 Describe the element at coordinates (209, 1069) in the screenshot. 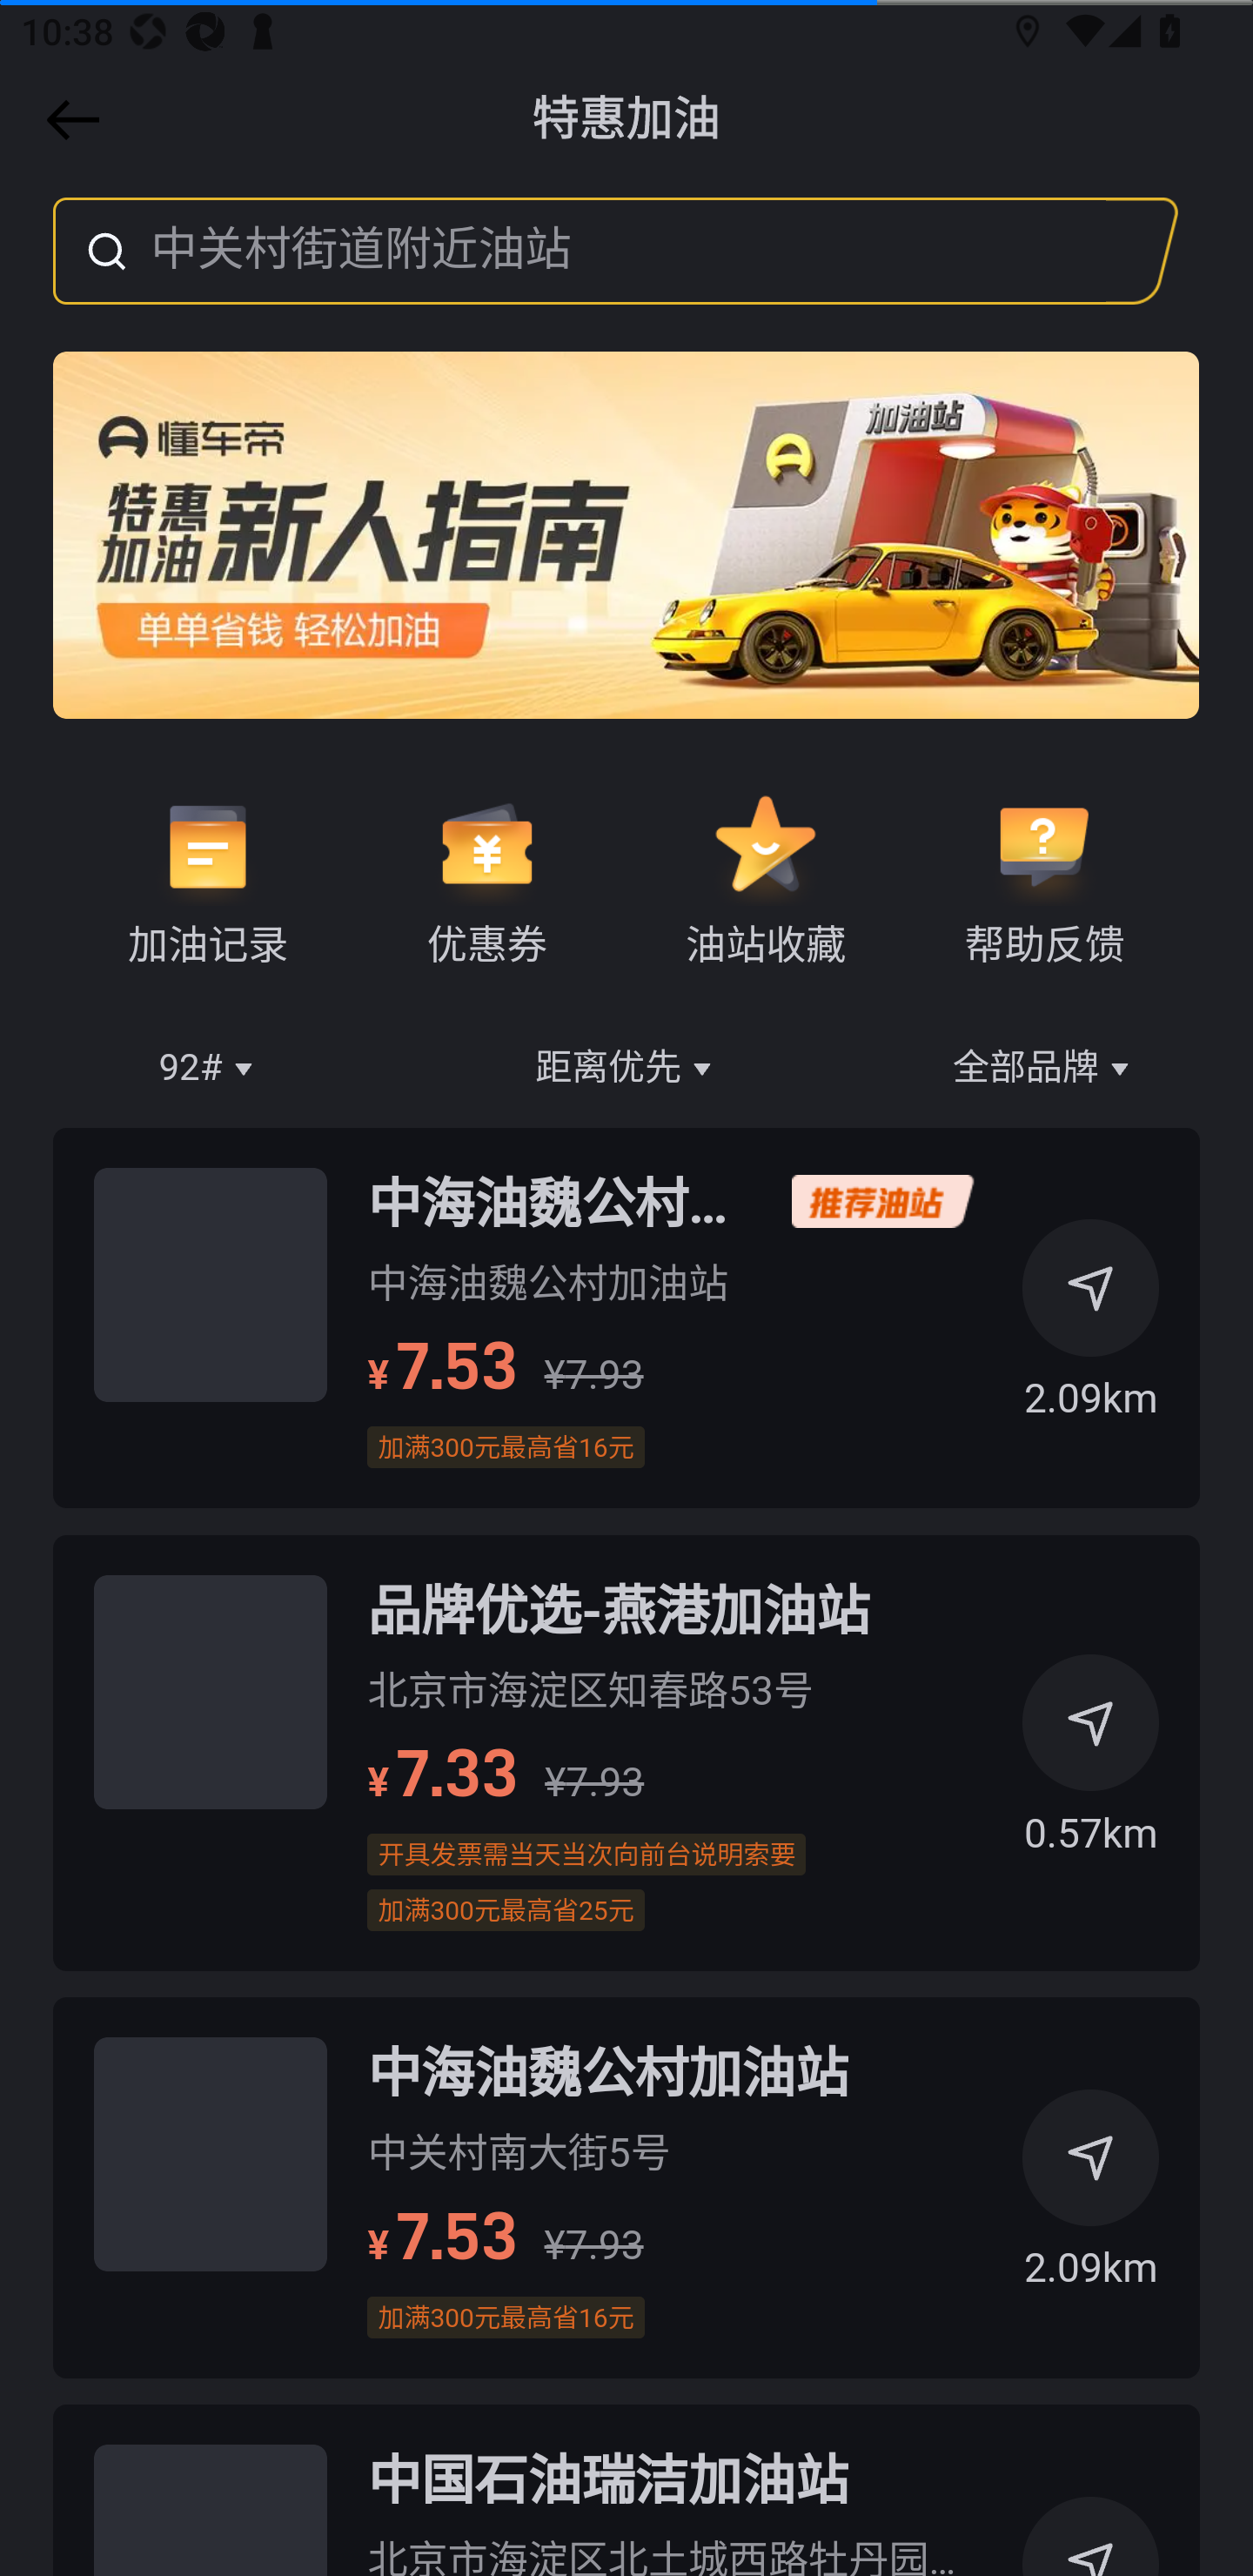

I see `92#` at that location.